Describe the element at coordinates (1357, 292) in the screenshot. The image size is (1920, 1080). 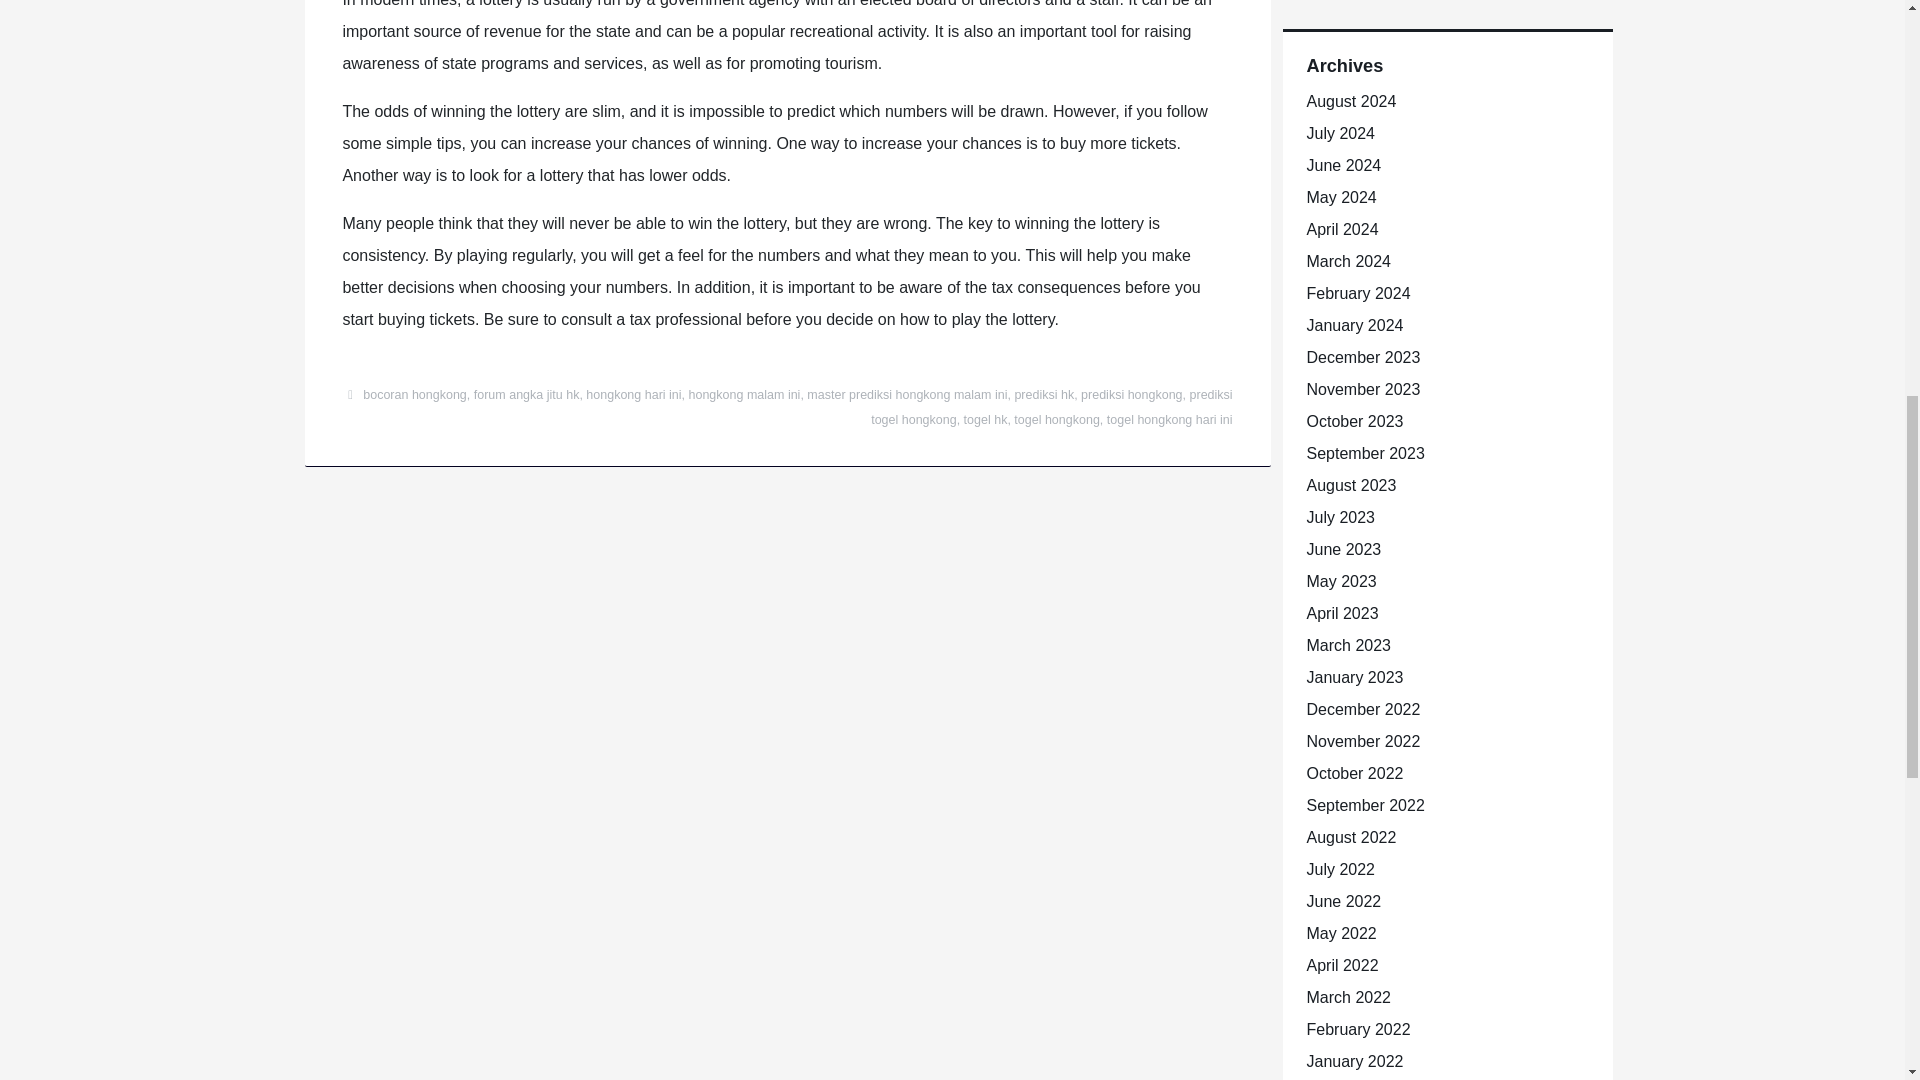
I see `February 2024` at that location.